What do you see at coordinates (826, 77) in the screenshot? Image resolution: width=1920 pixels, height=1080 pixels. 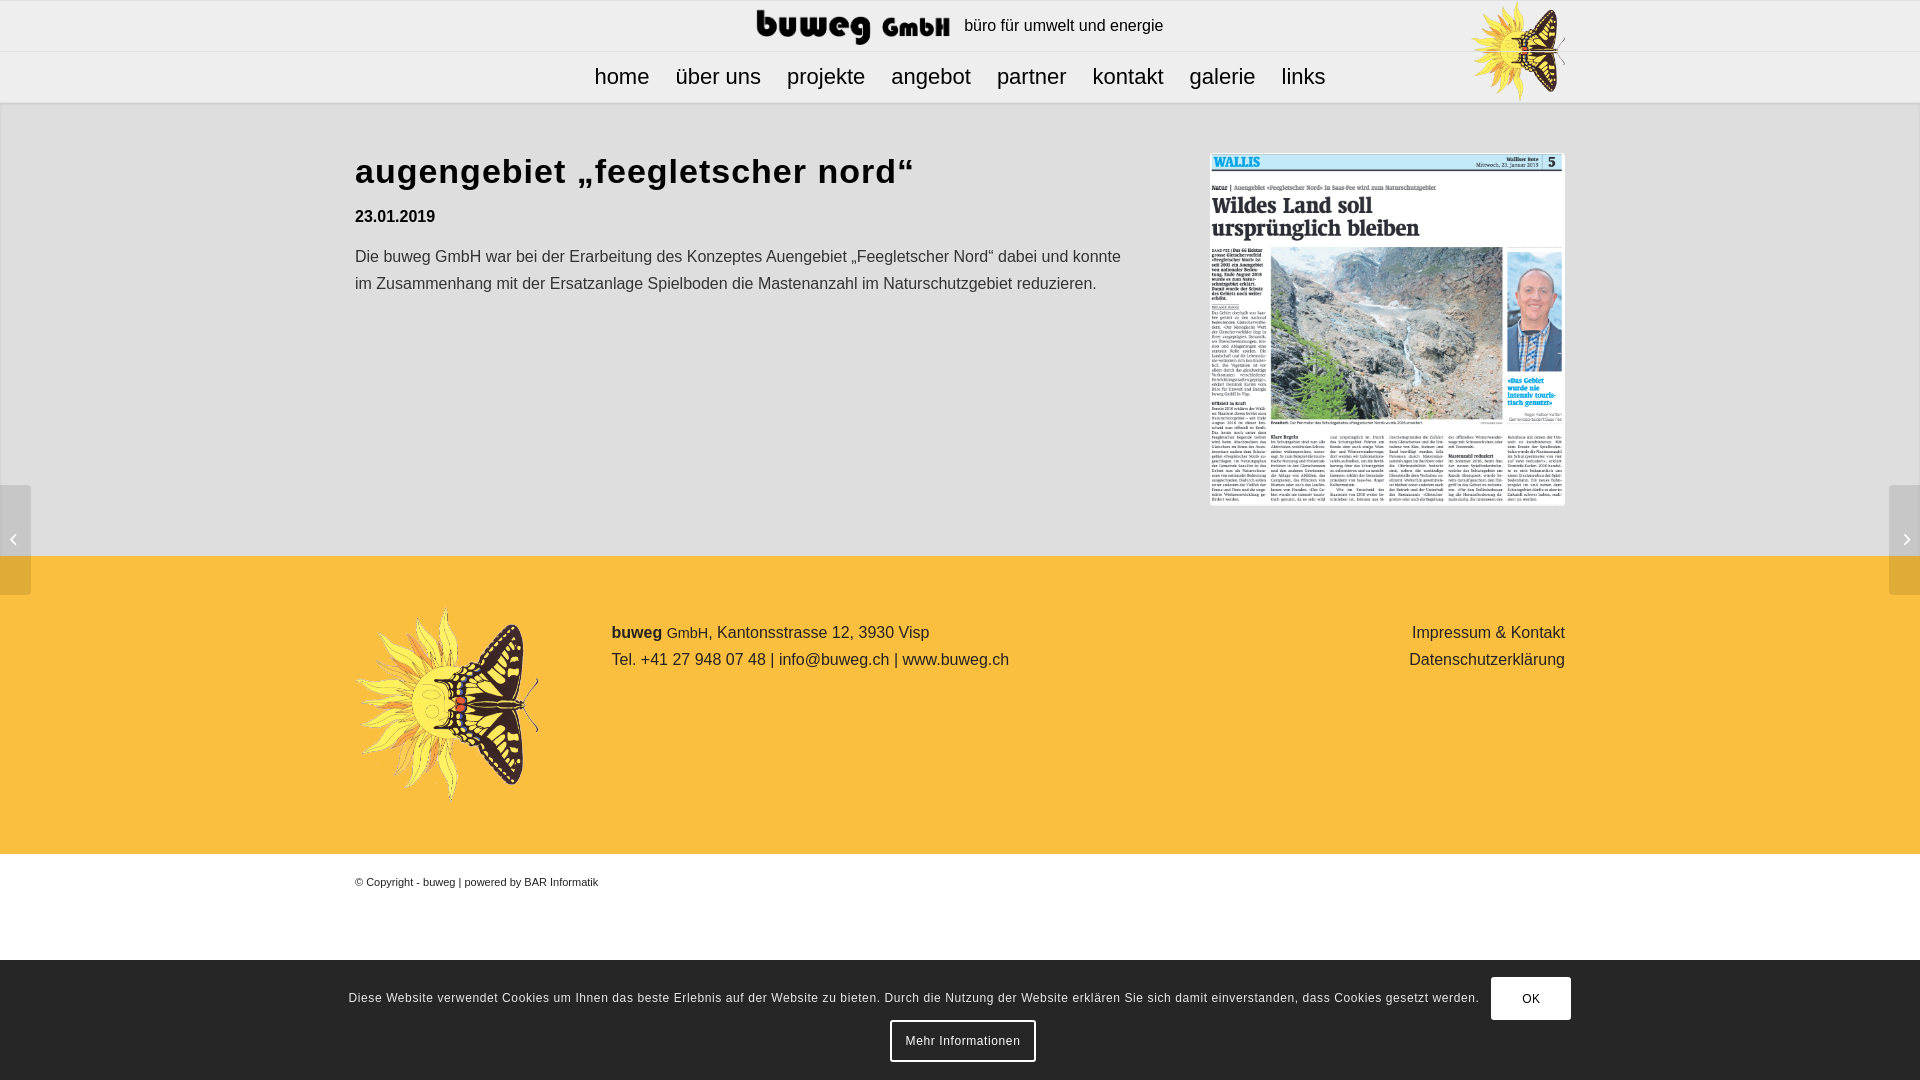 I see `projekte` at bounding box center [826, 77].